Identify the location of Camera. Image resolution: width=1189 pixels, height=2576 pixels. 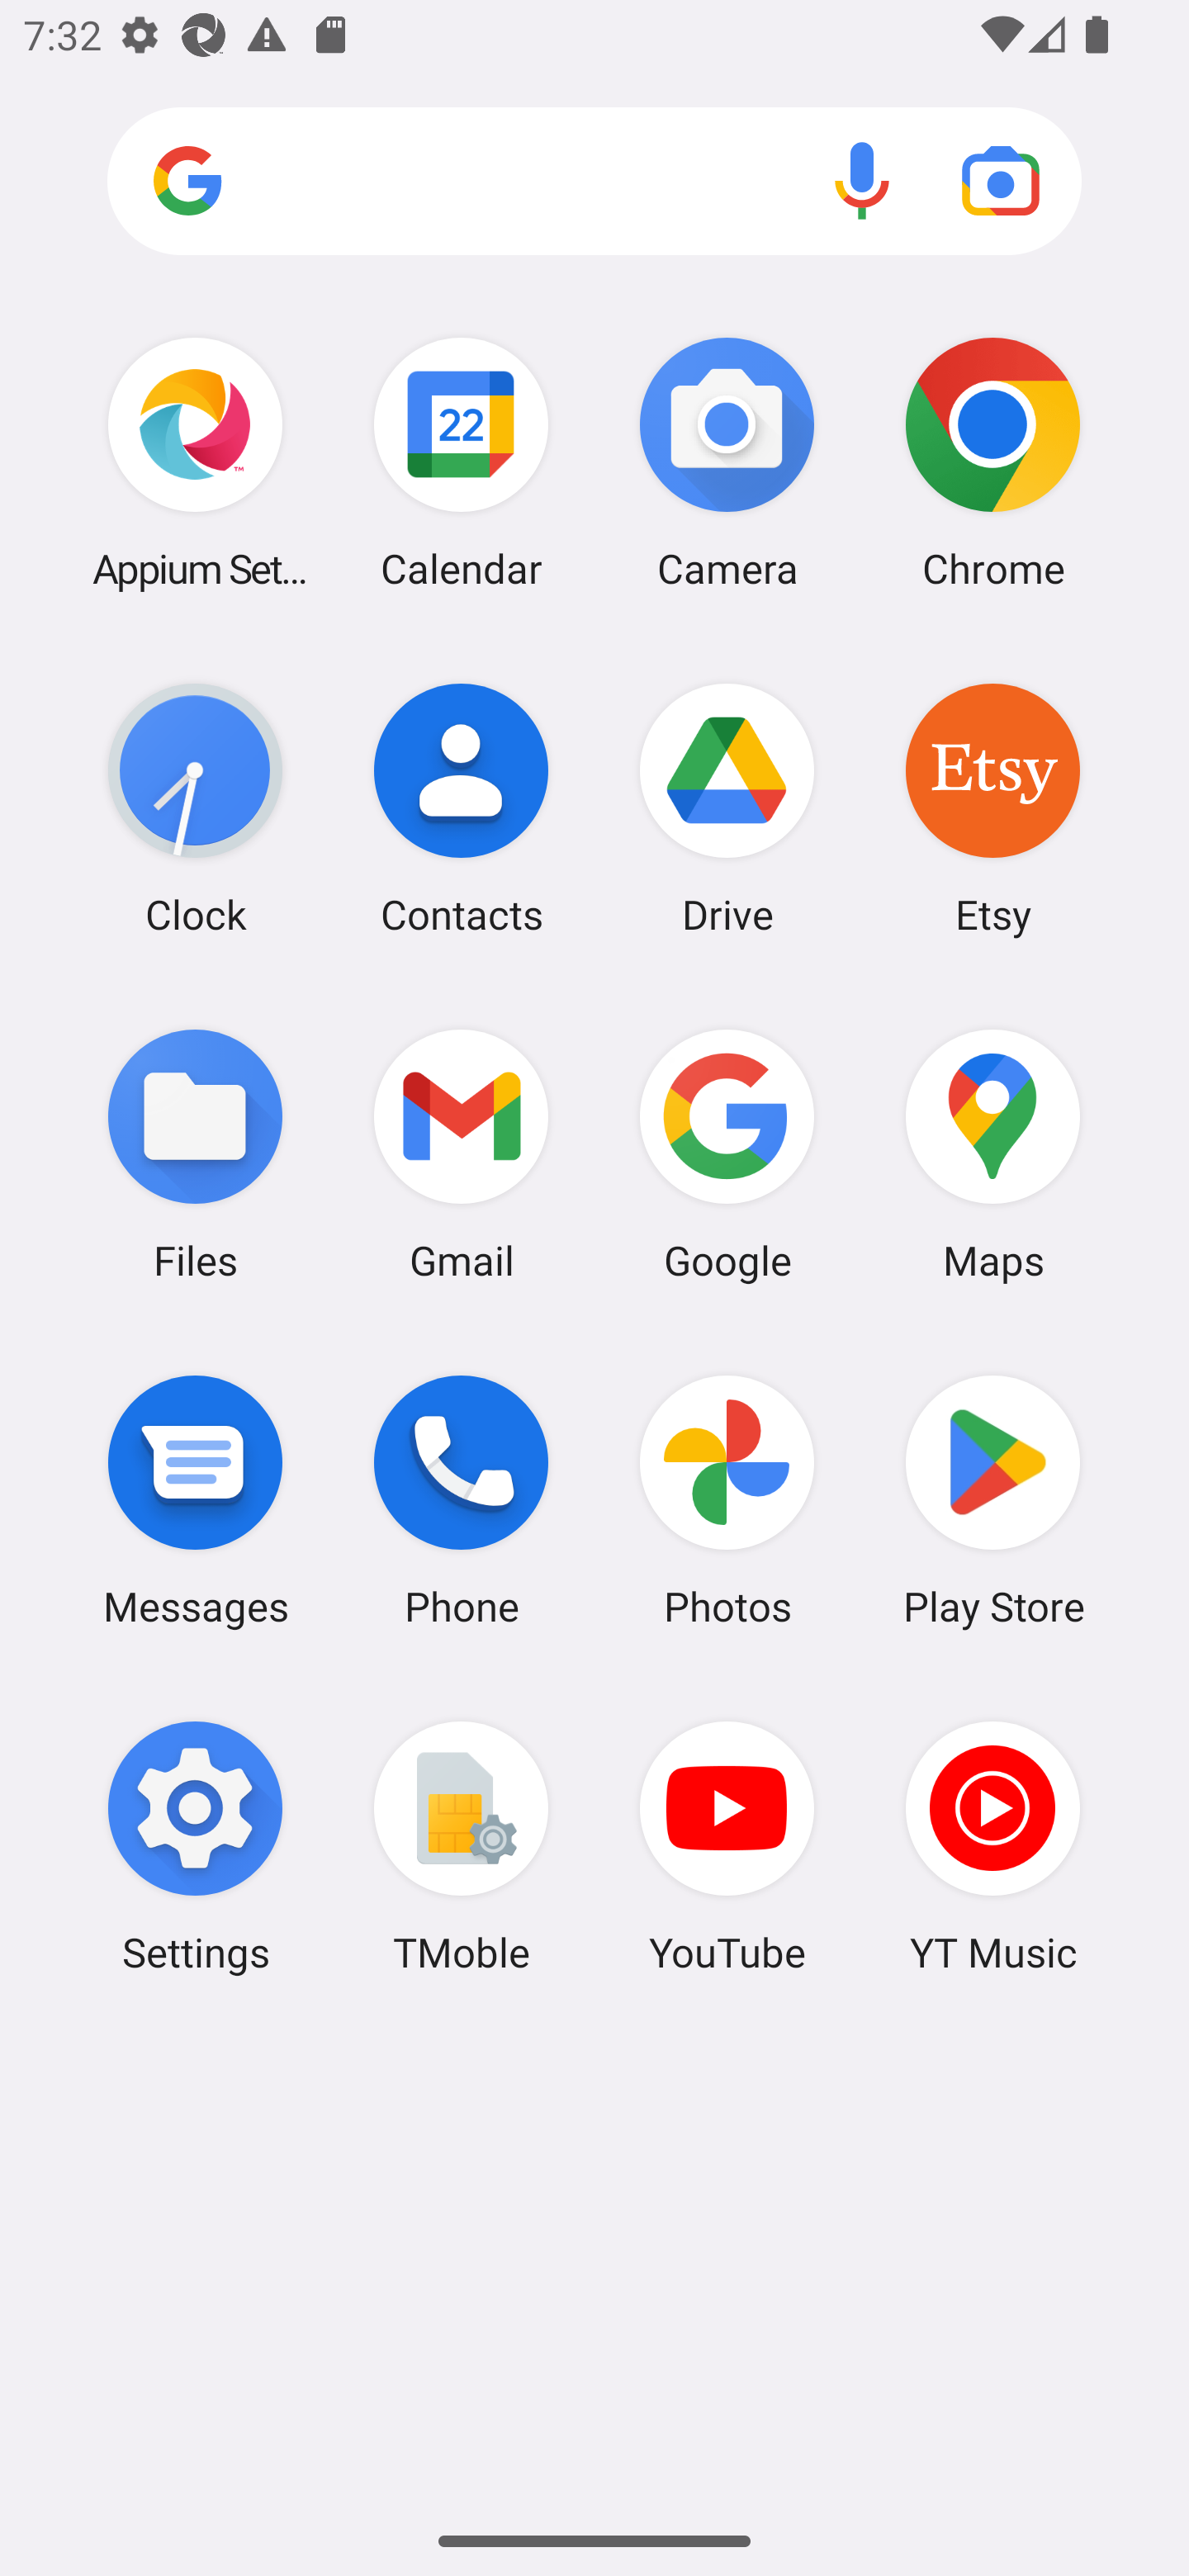
(727, 462).